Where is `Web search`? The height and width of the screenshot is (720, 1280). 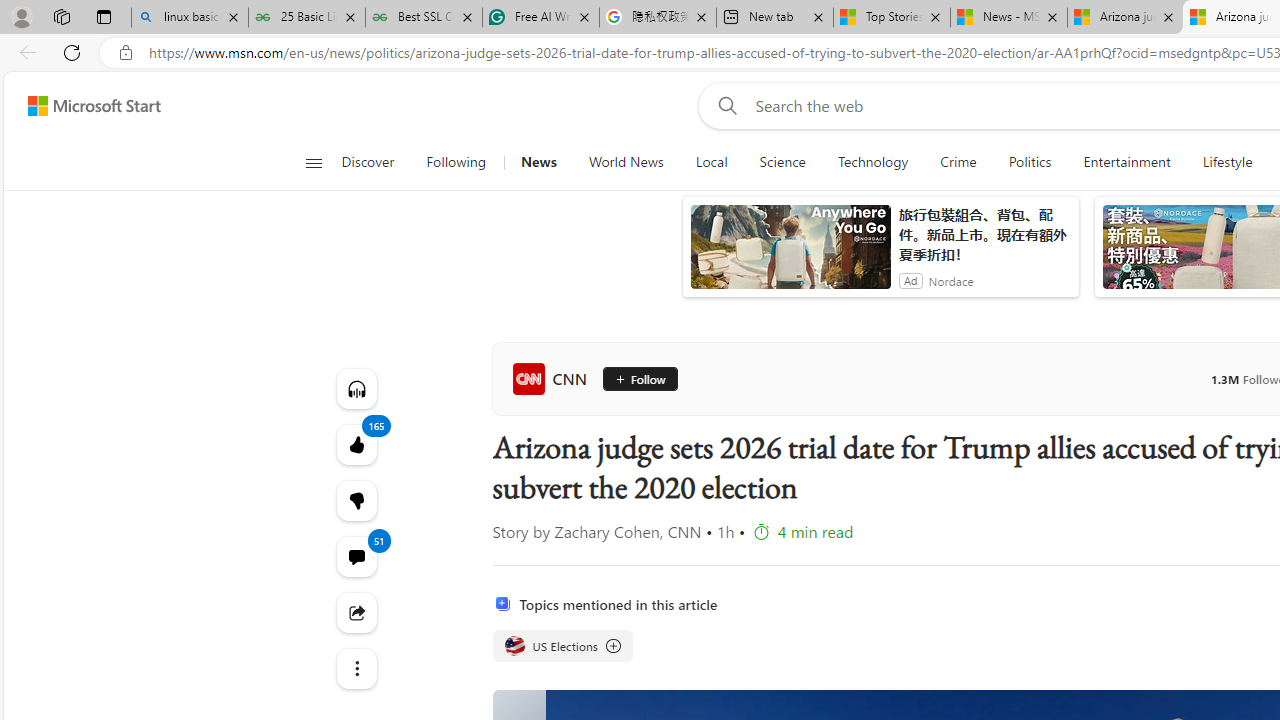
Web search is located at coordinates (724, 105).